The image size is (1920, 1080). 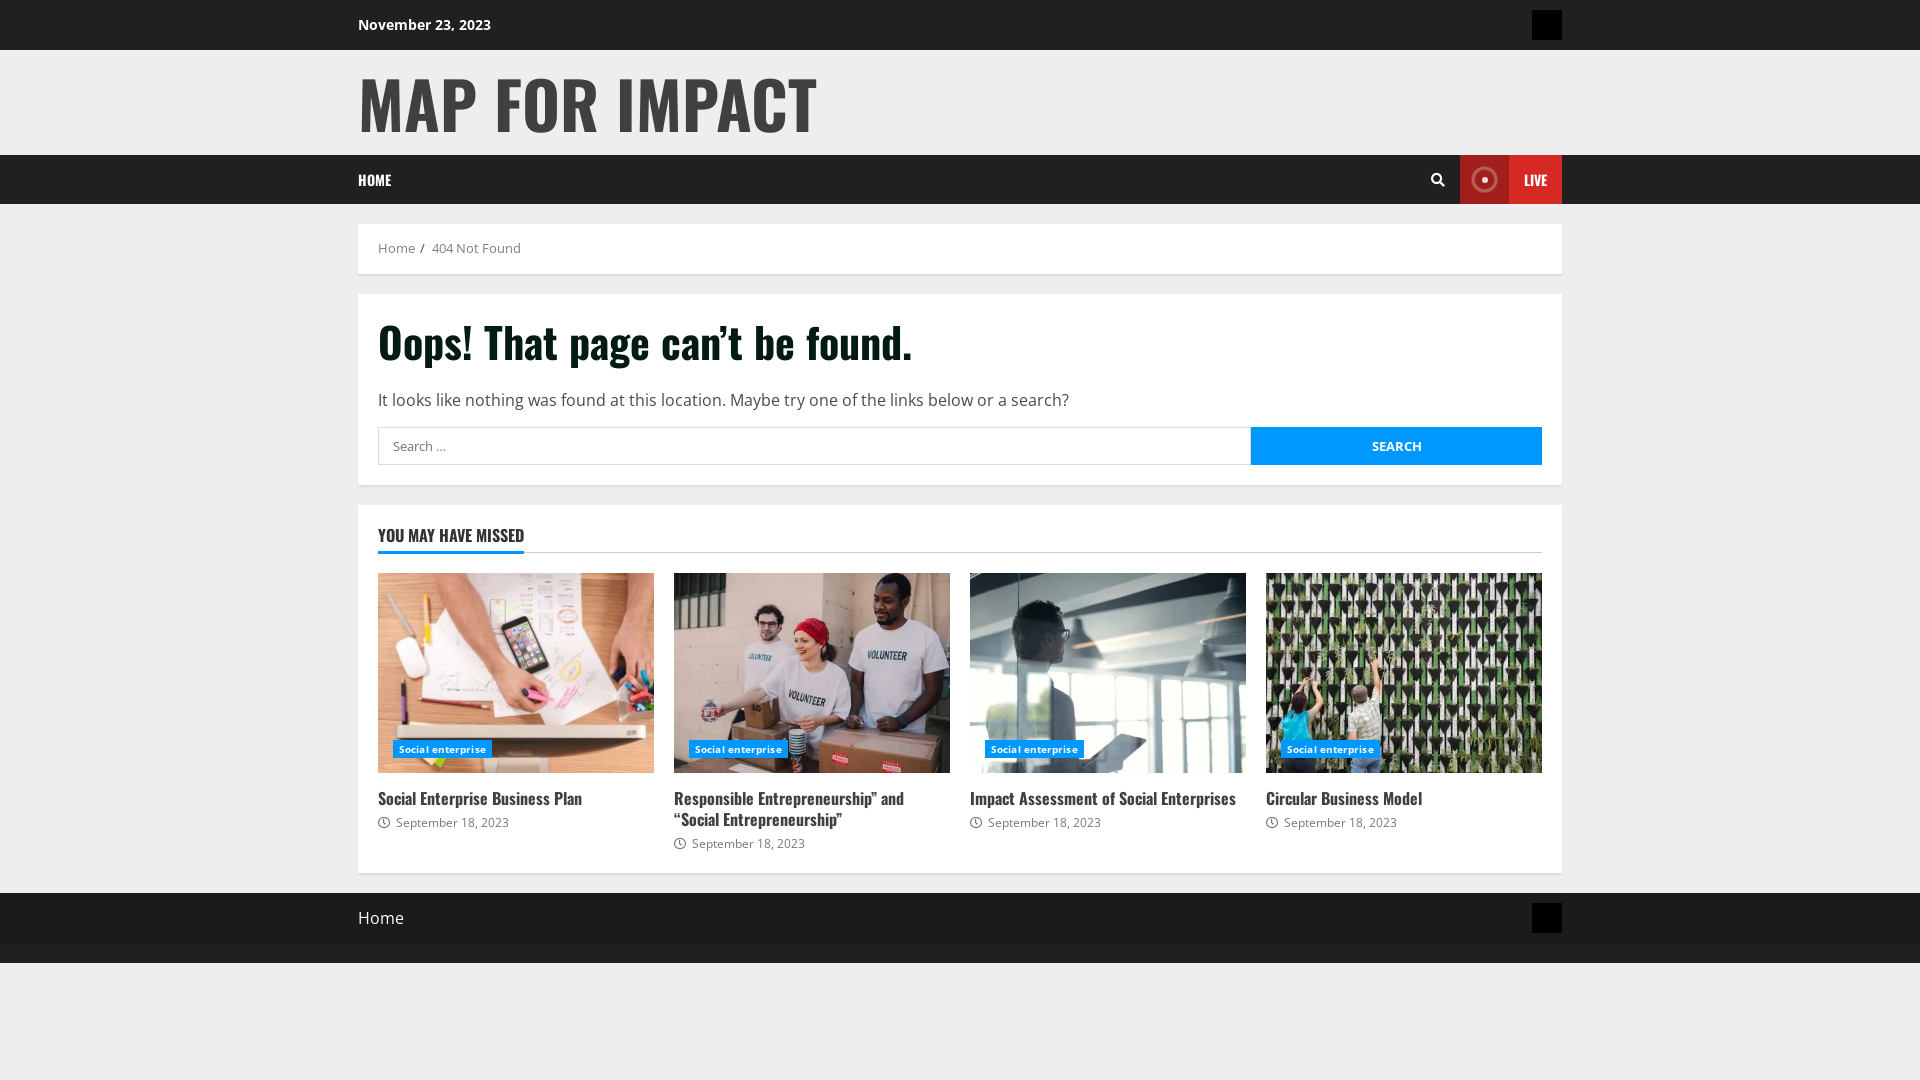 I want to click on HOME, so click(x=374, y=180).